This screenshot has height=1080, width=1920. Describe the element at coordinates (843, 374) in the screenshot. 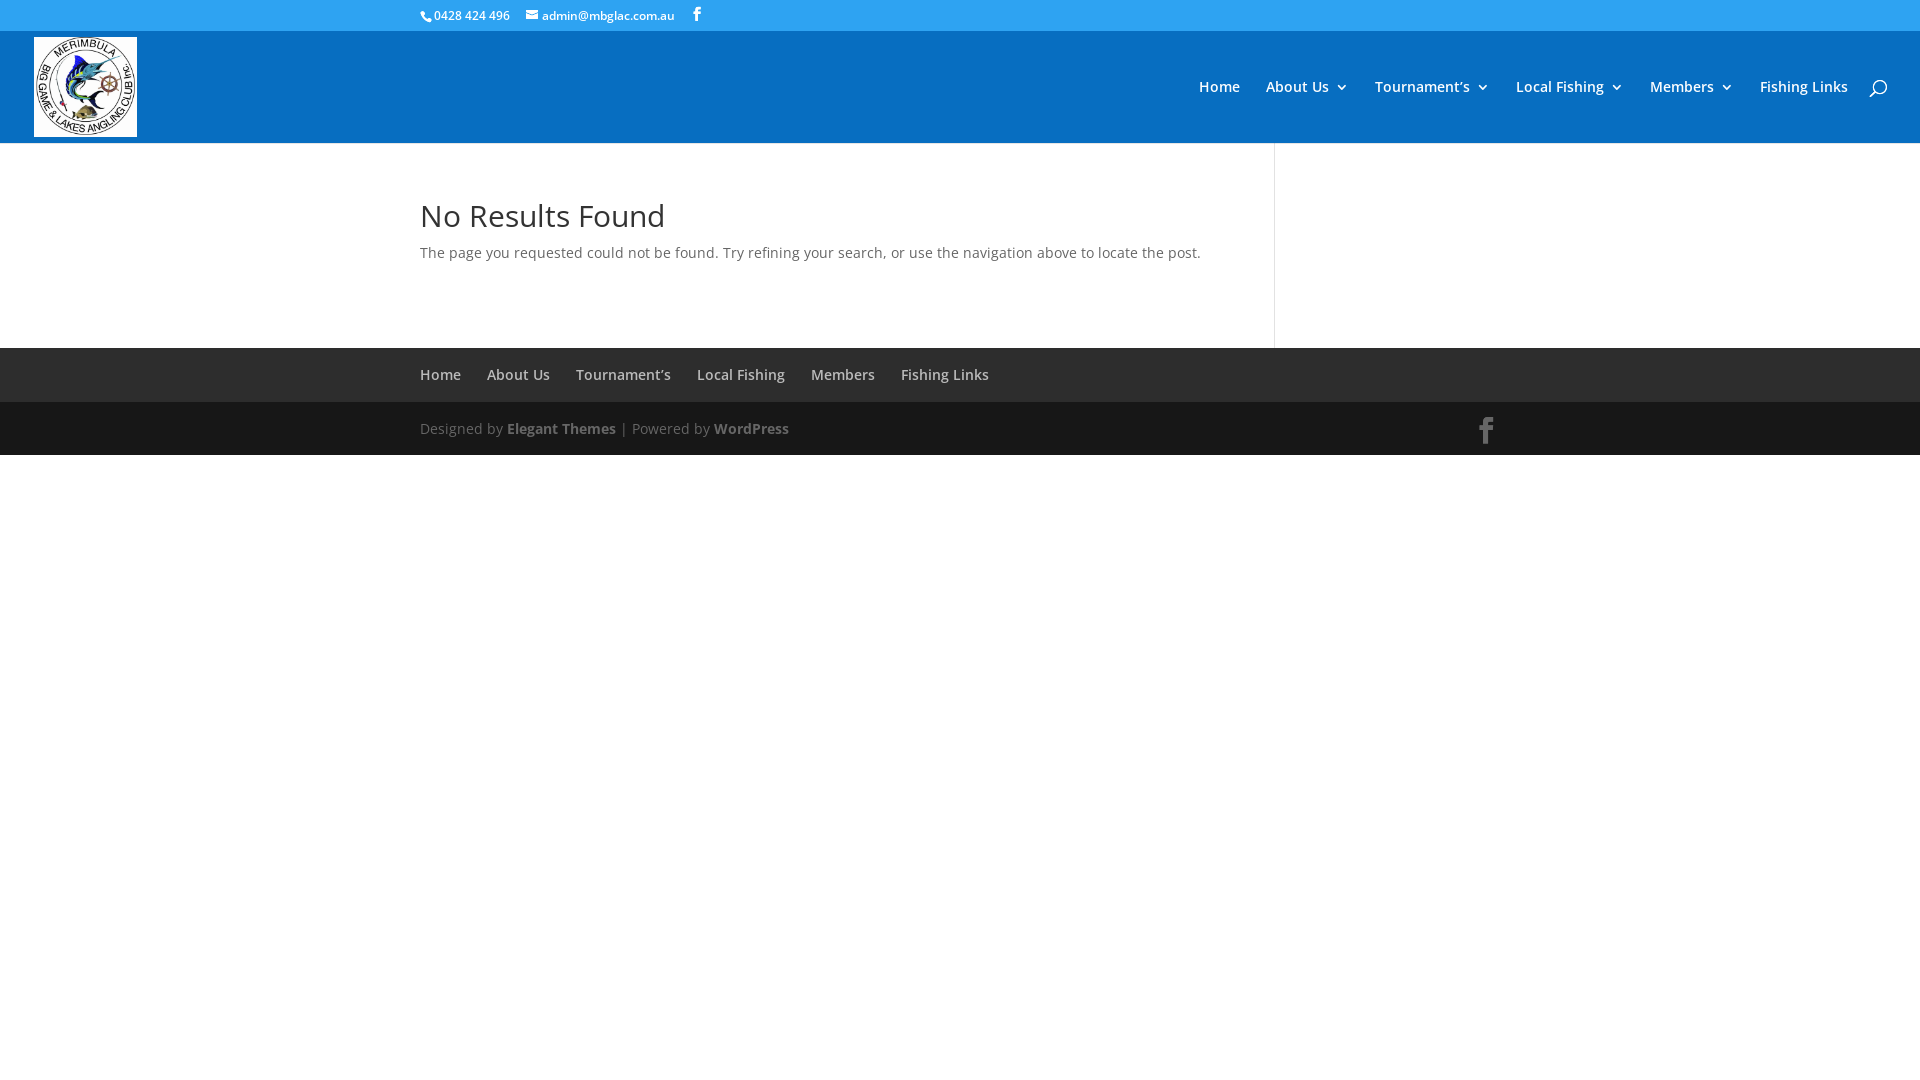

I see `Members` at that location.